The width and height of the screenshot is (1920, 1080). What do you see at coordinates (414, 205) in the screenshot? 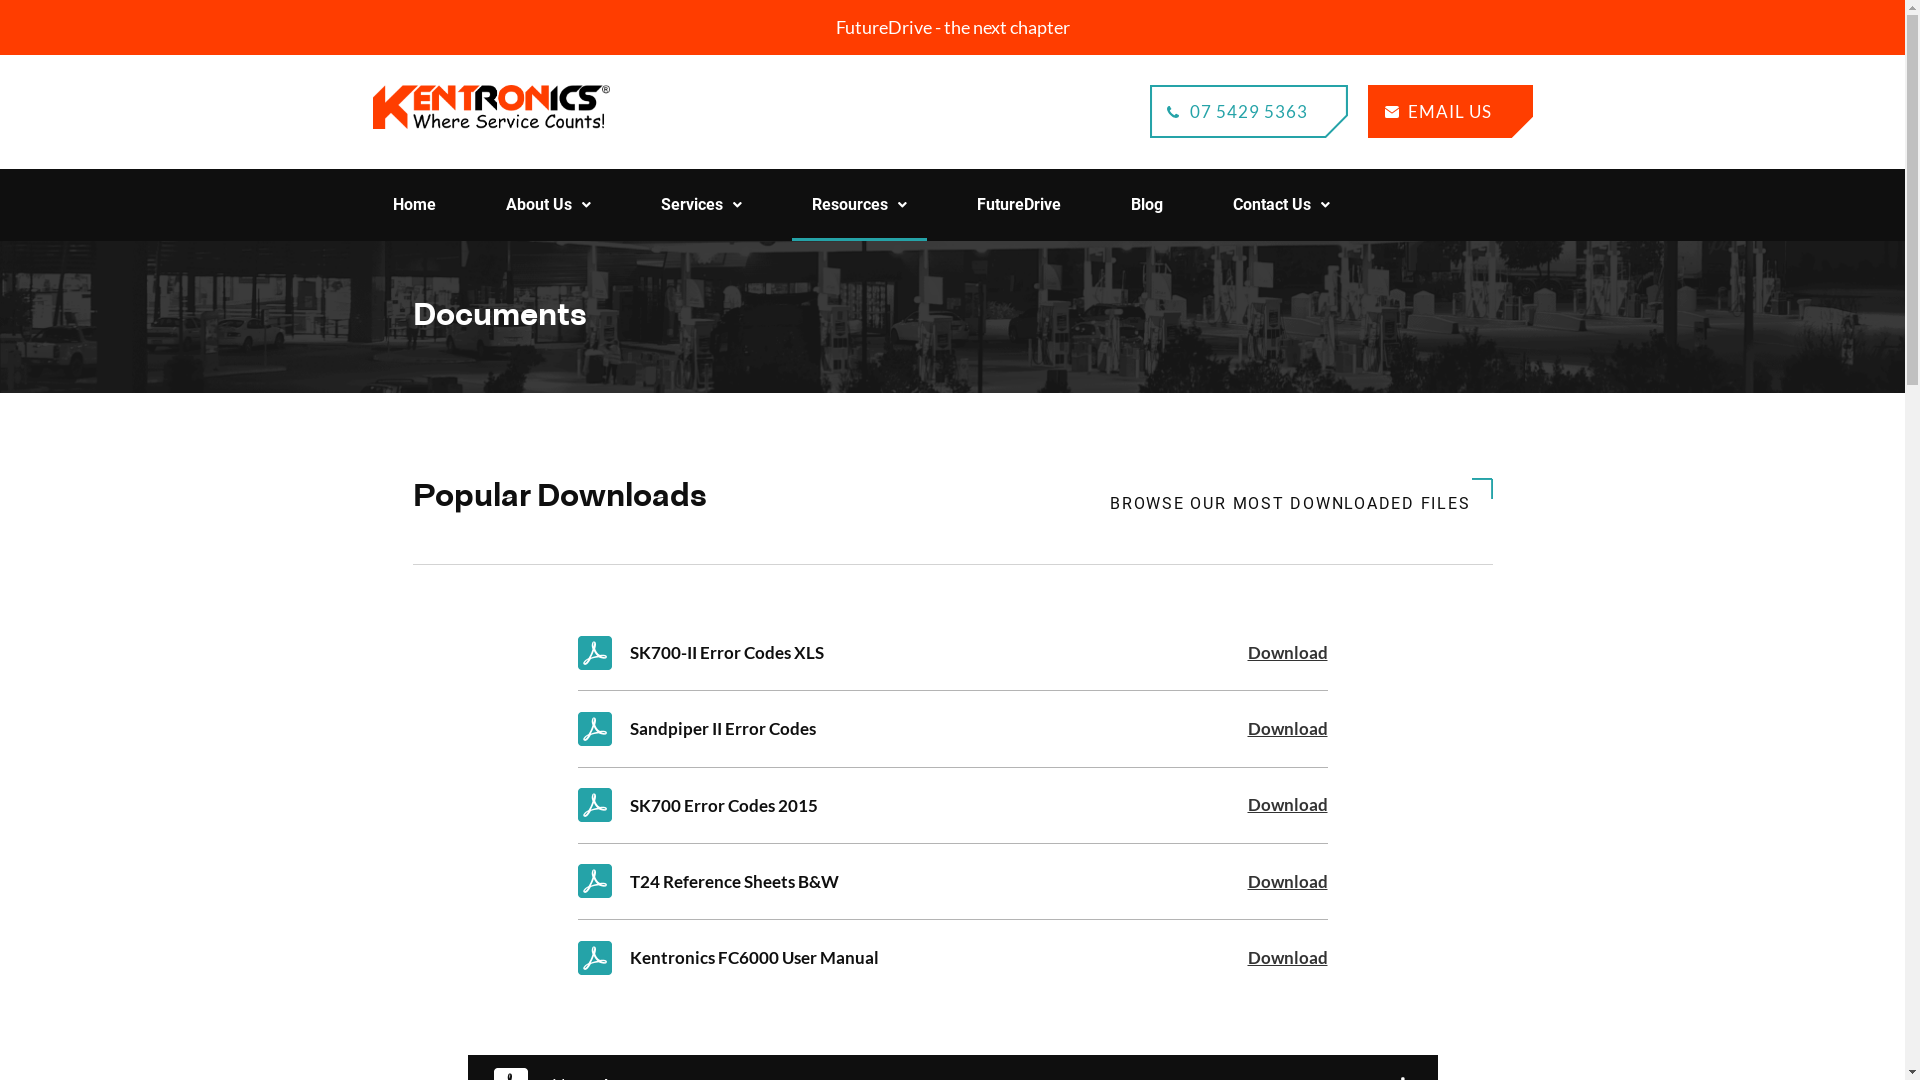
I see `Home` at bounding box center [414, 205].